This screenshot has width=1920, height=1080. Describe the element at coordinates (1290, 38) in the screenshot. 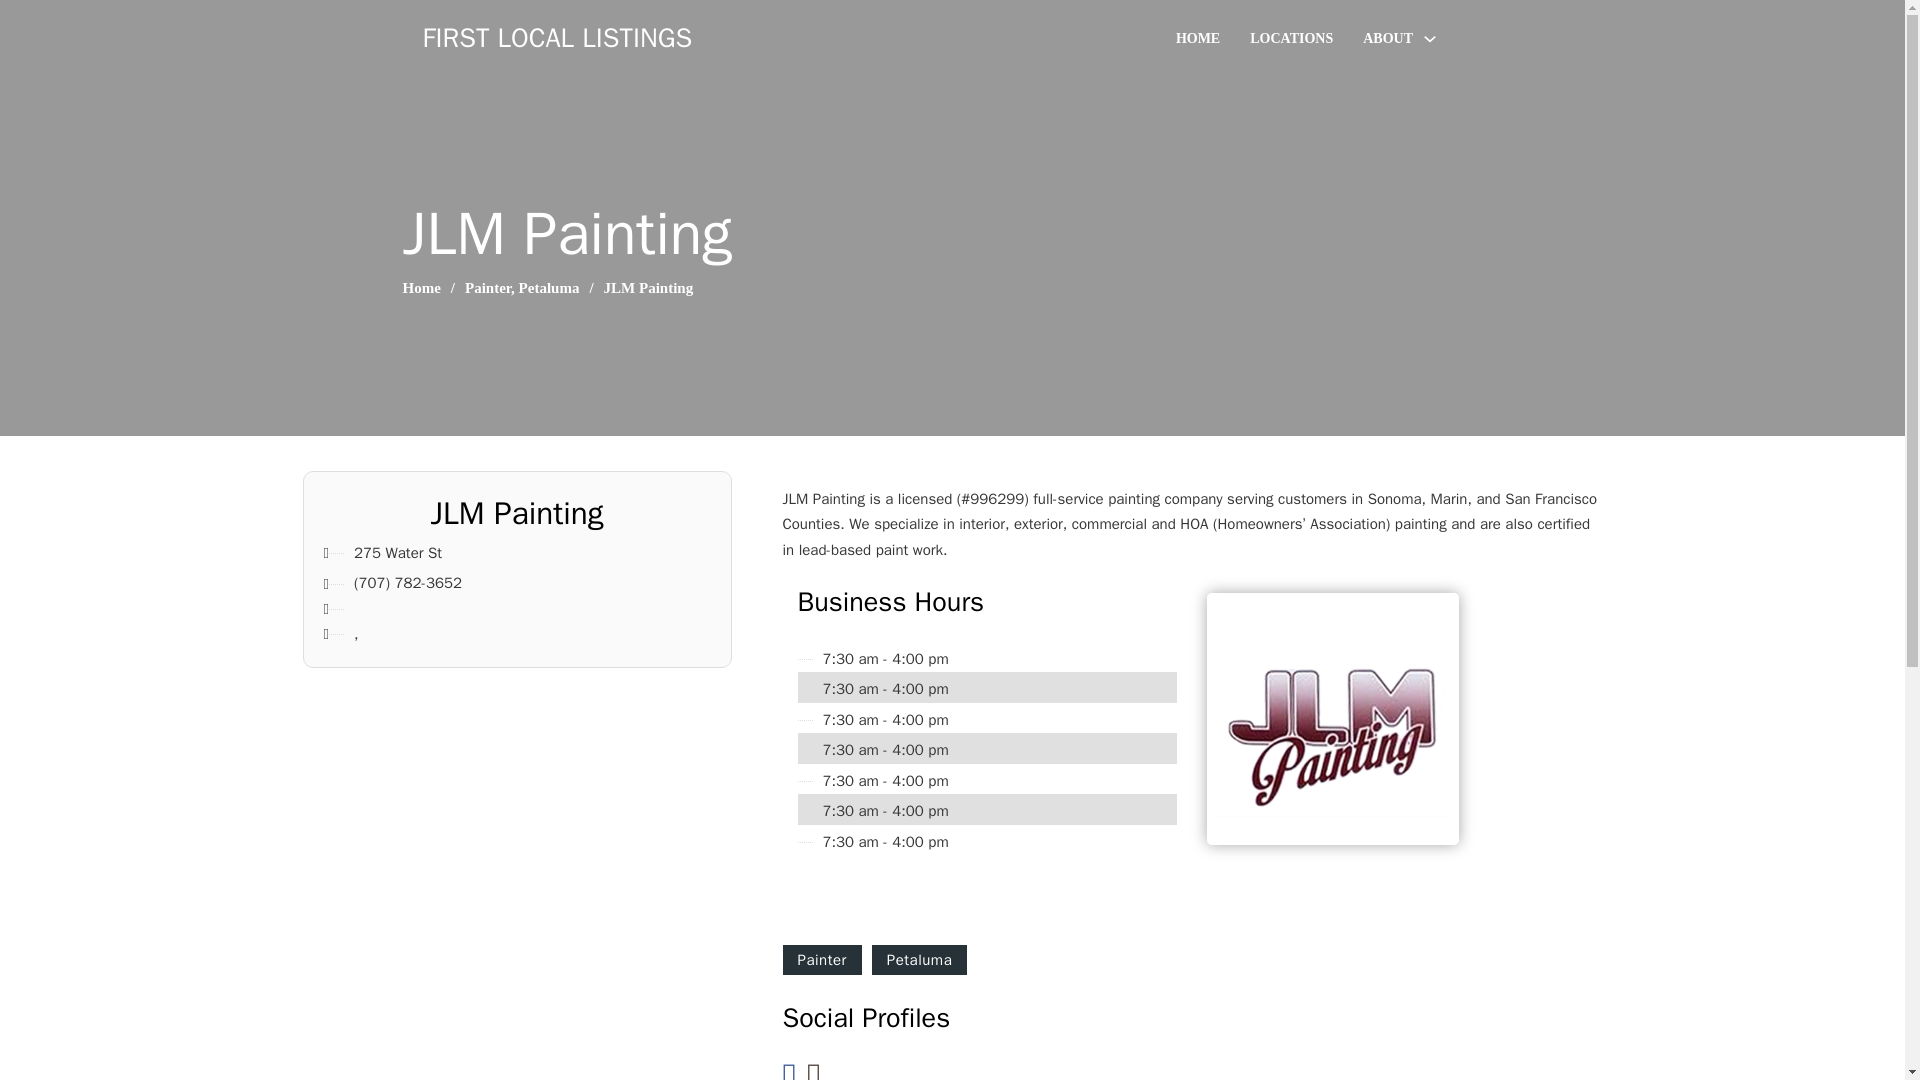

I see `LOCATIONS` at that location.